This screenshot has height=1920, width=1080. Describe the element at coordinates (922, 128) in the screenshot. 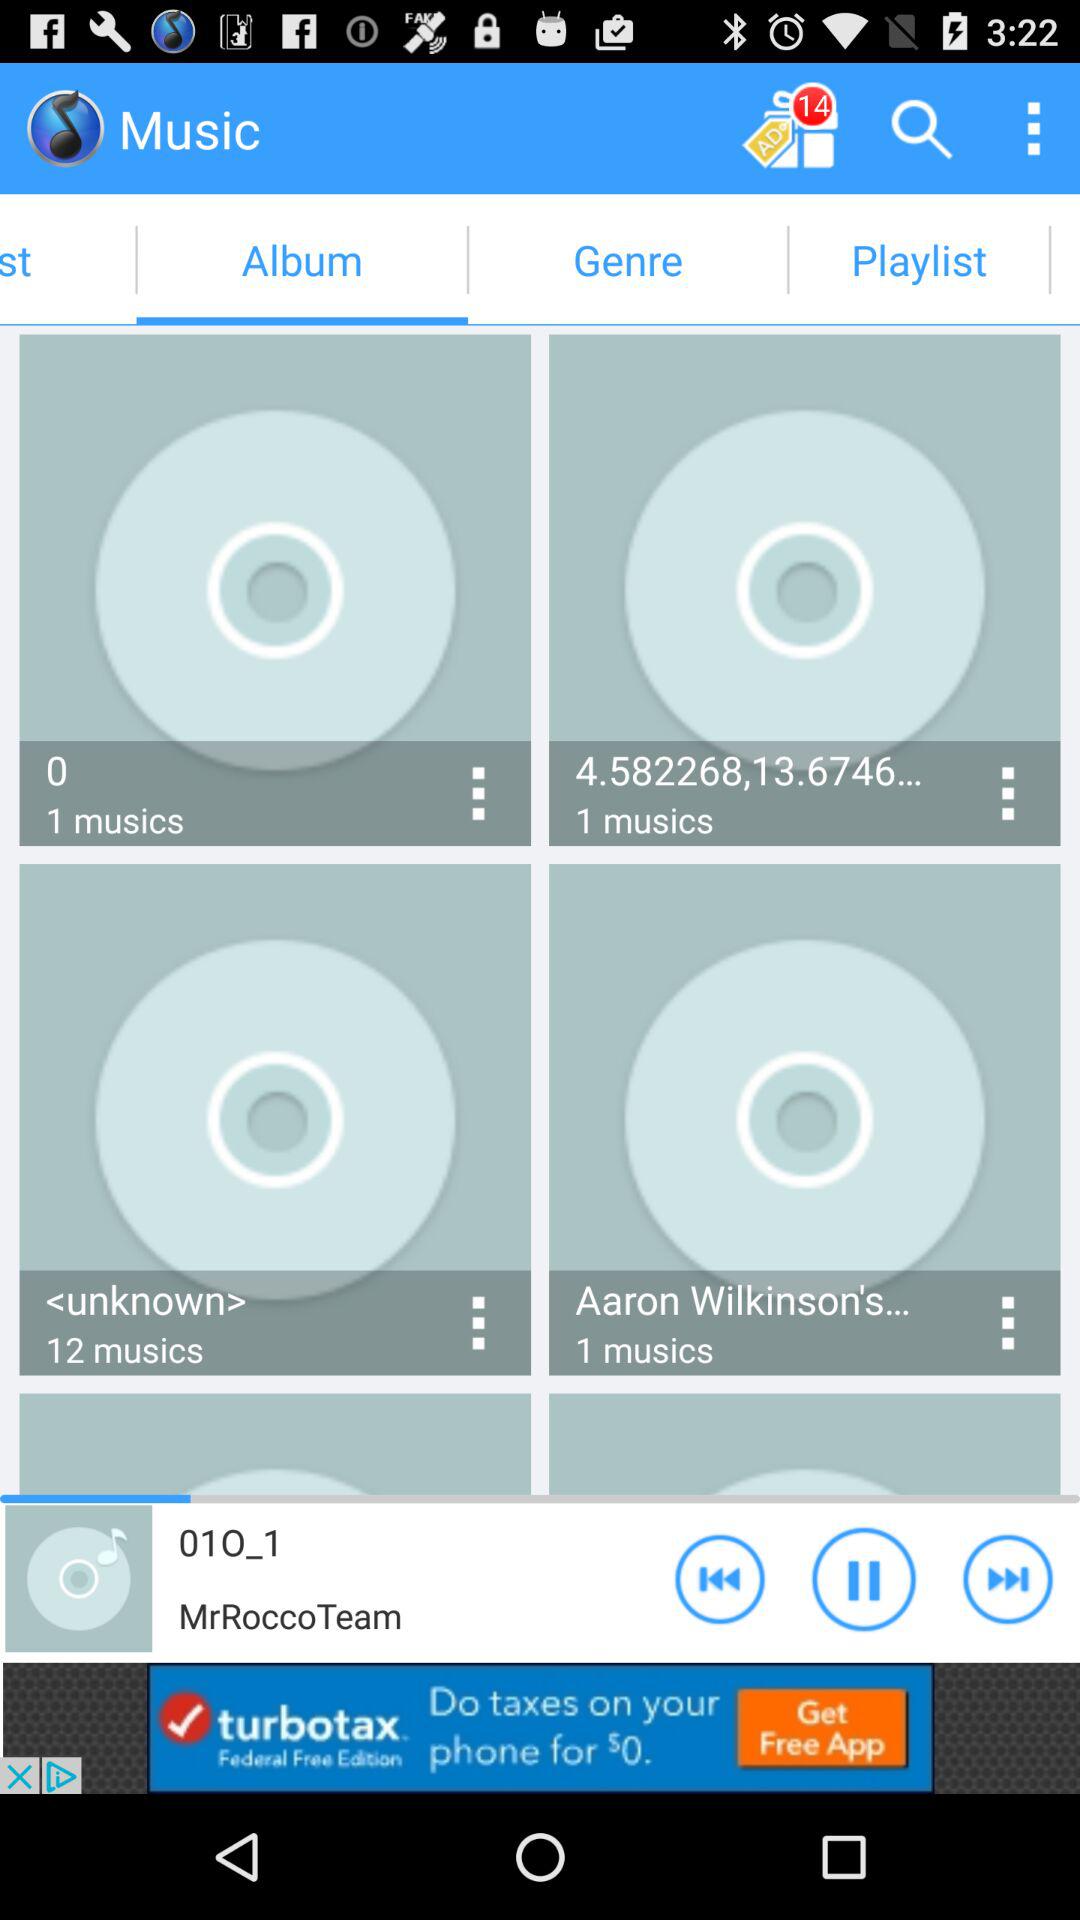

I see `search for music` at that location.